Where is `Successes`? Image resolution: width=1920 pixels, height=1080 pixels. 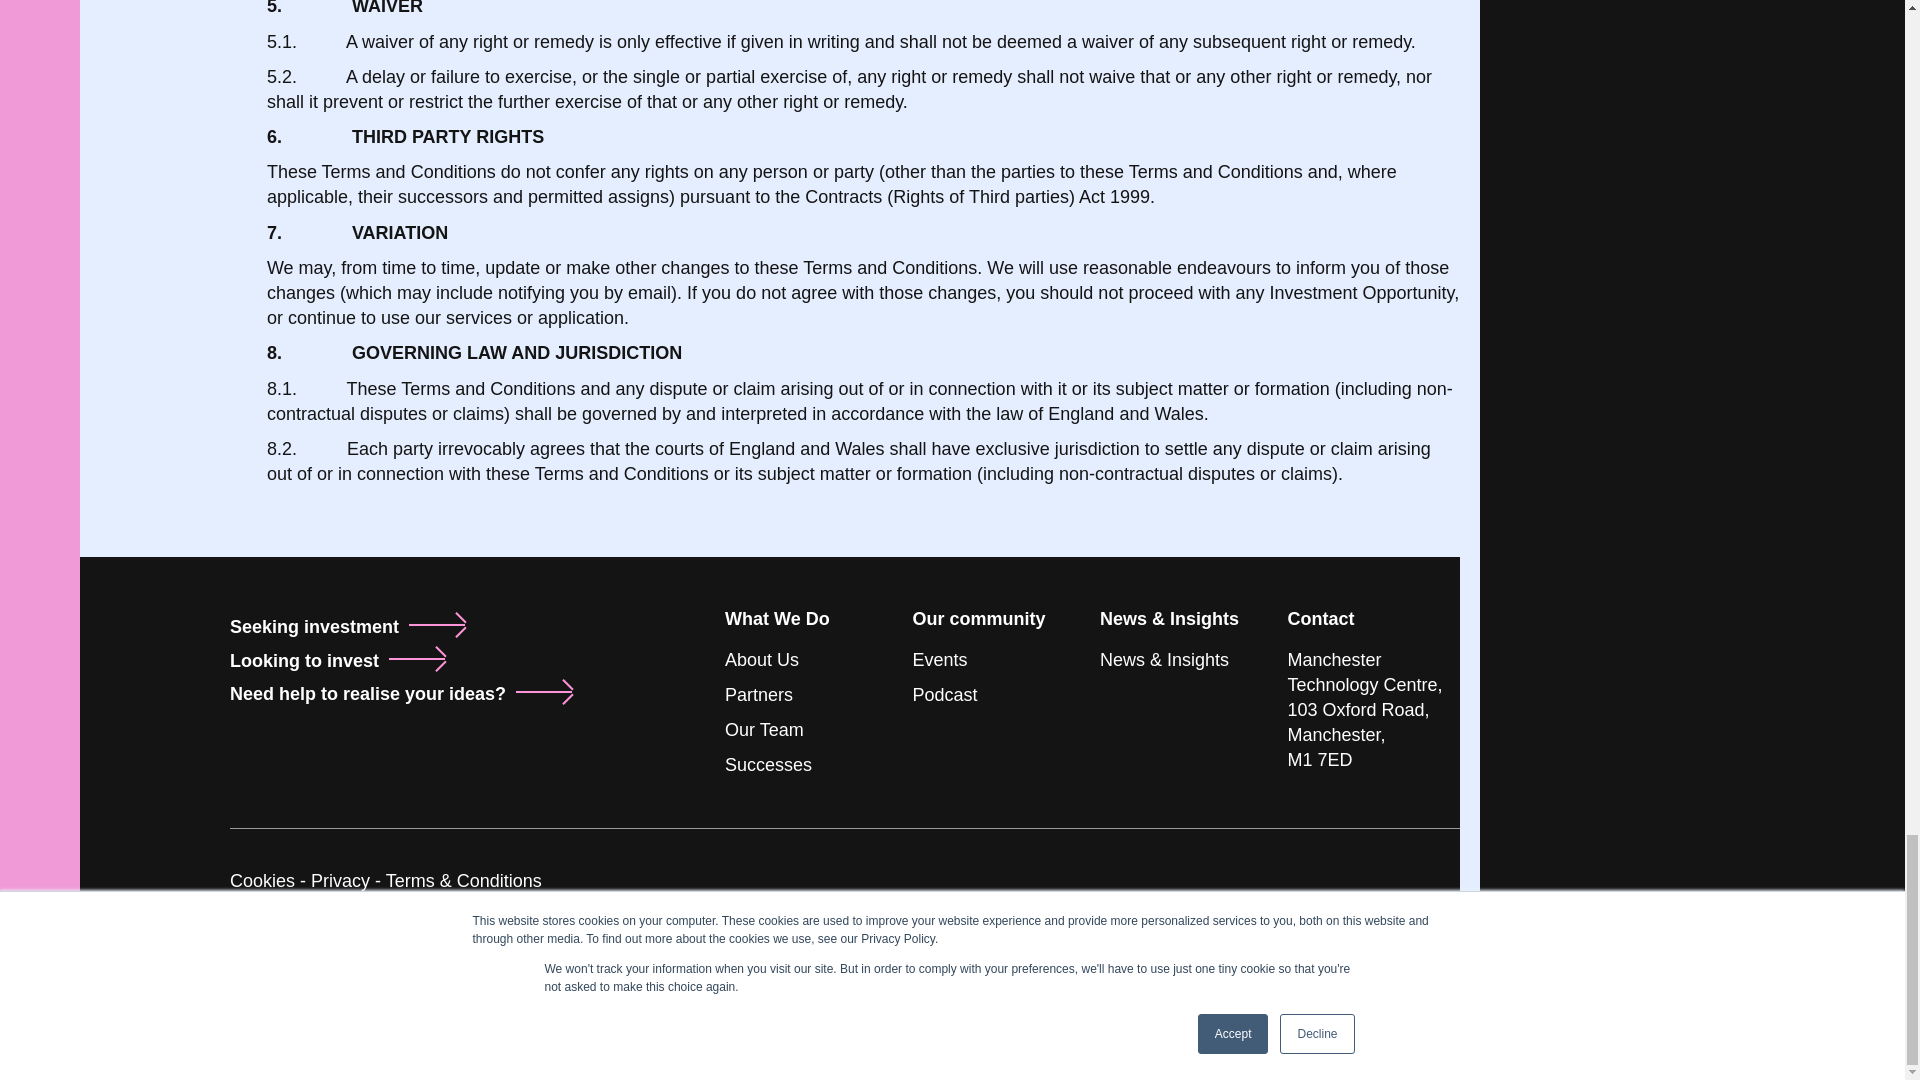
Successes is located at coordinates (768, 764).